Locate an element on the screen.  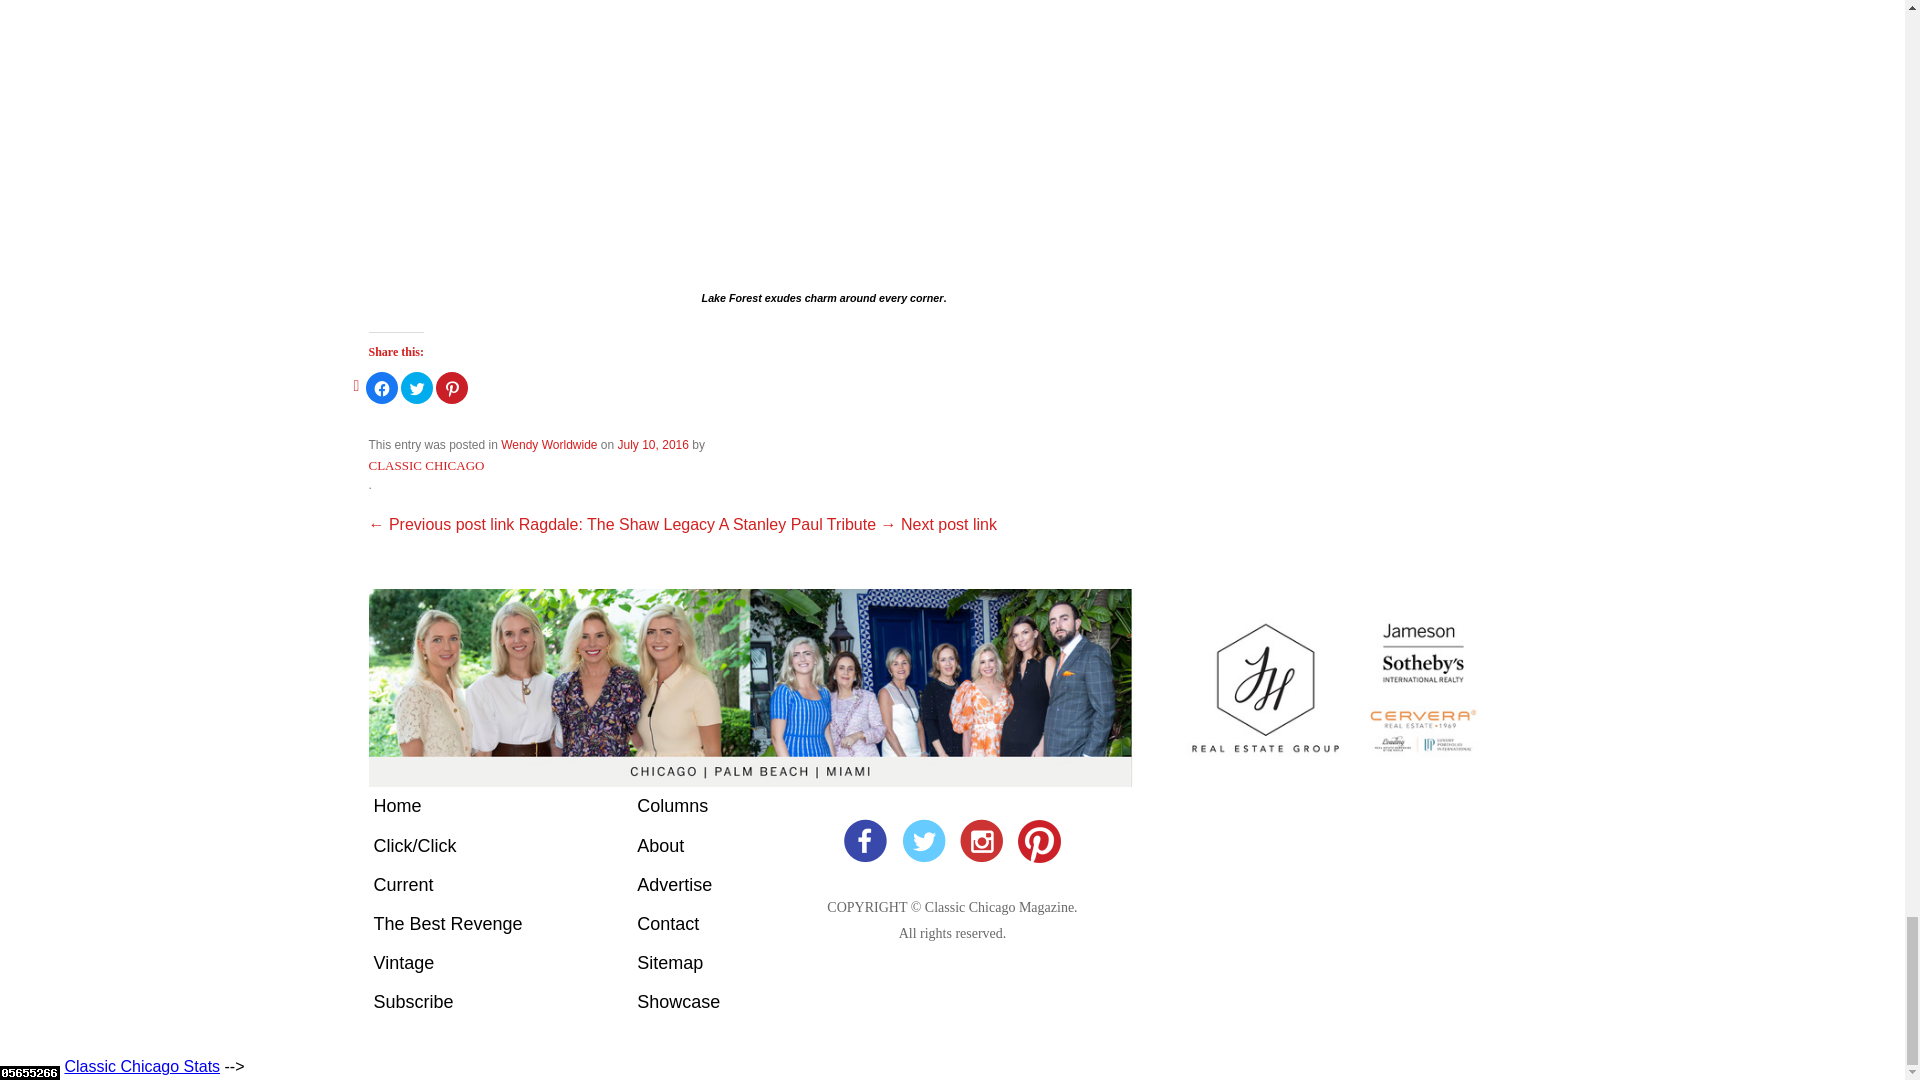
Click to share on Facebook is located at coordinates (382, 387).